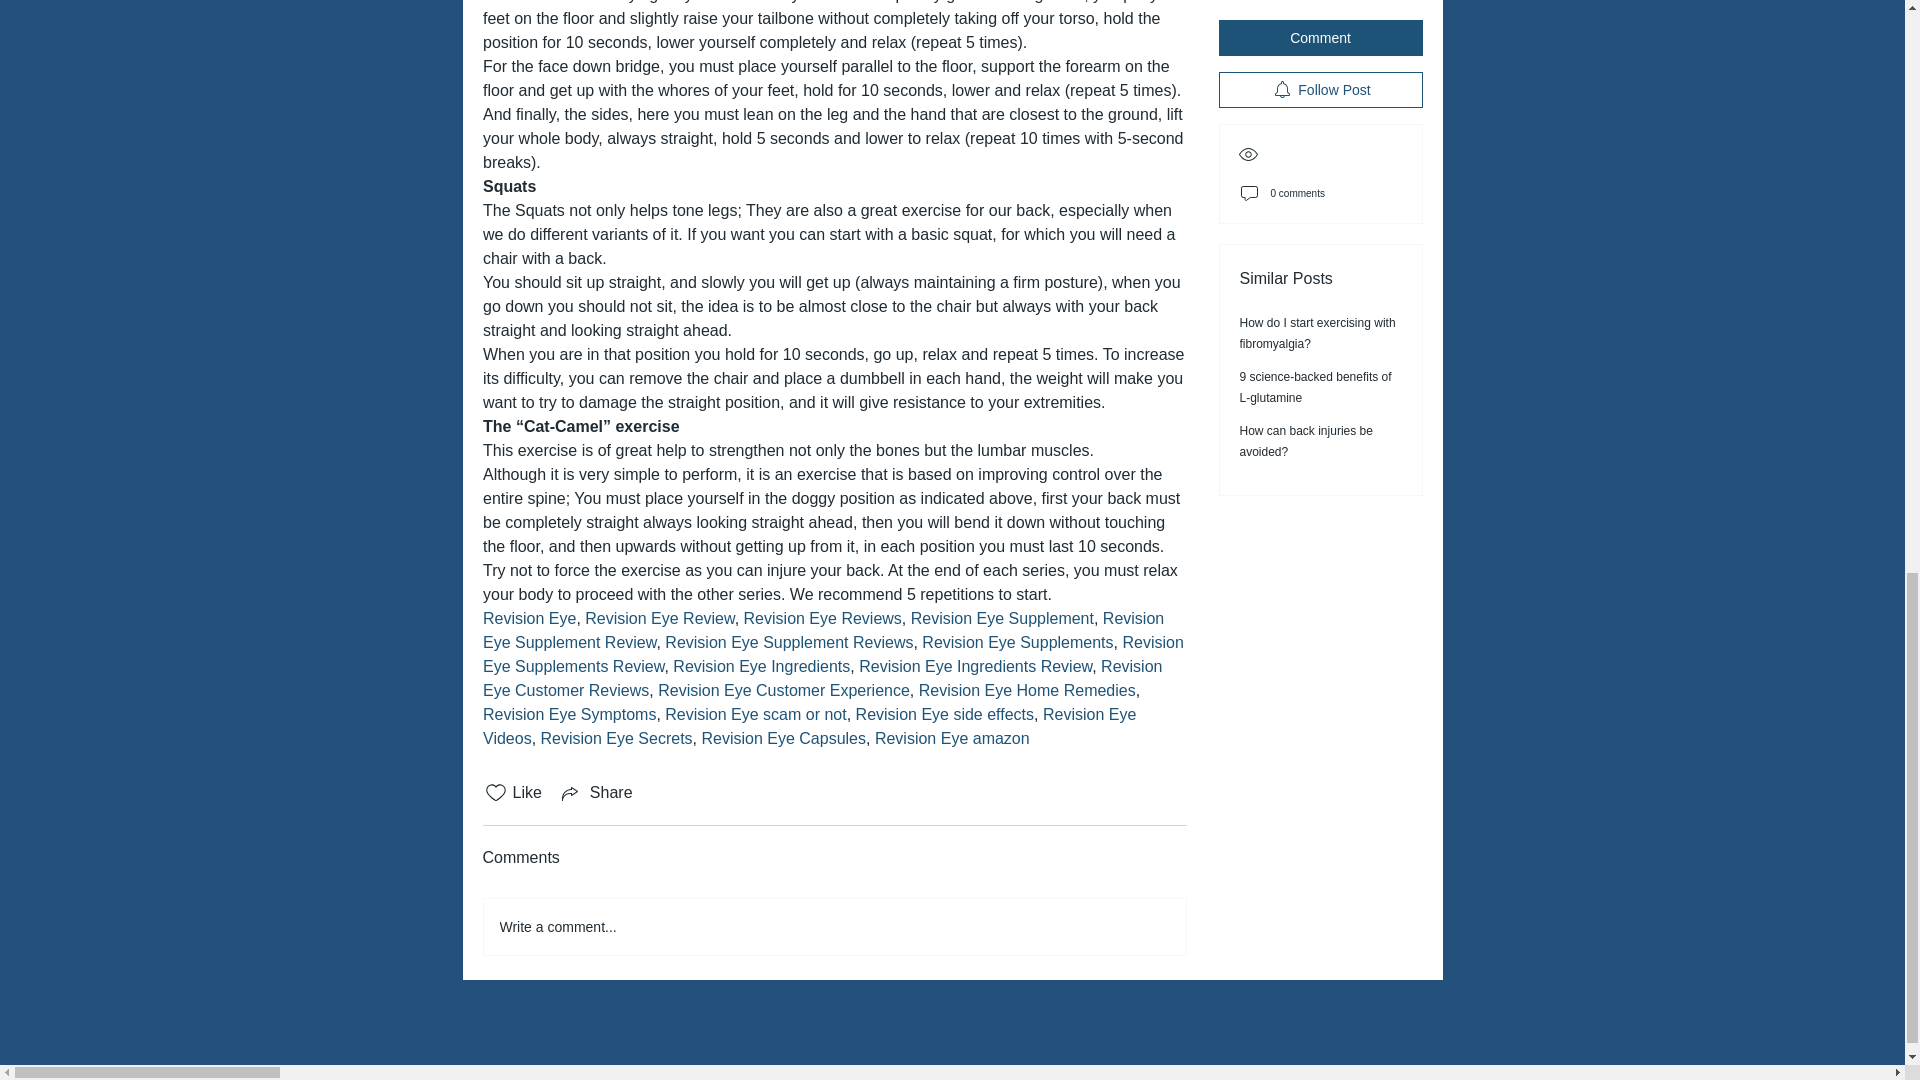 This screenshot has width=1920, height=1080. I want to click on Revision Eye Supplement, so click(1001, 618).